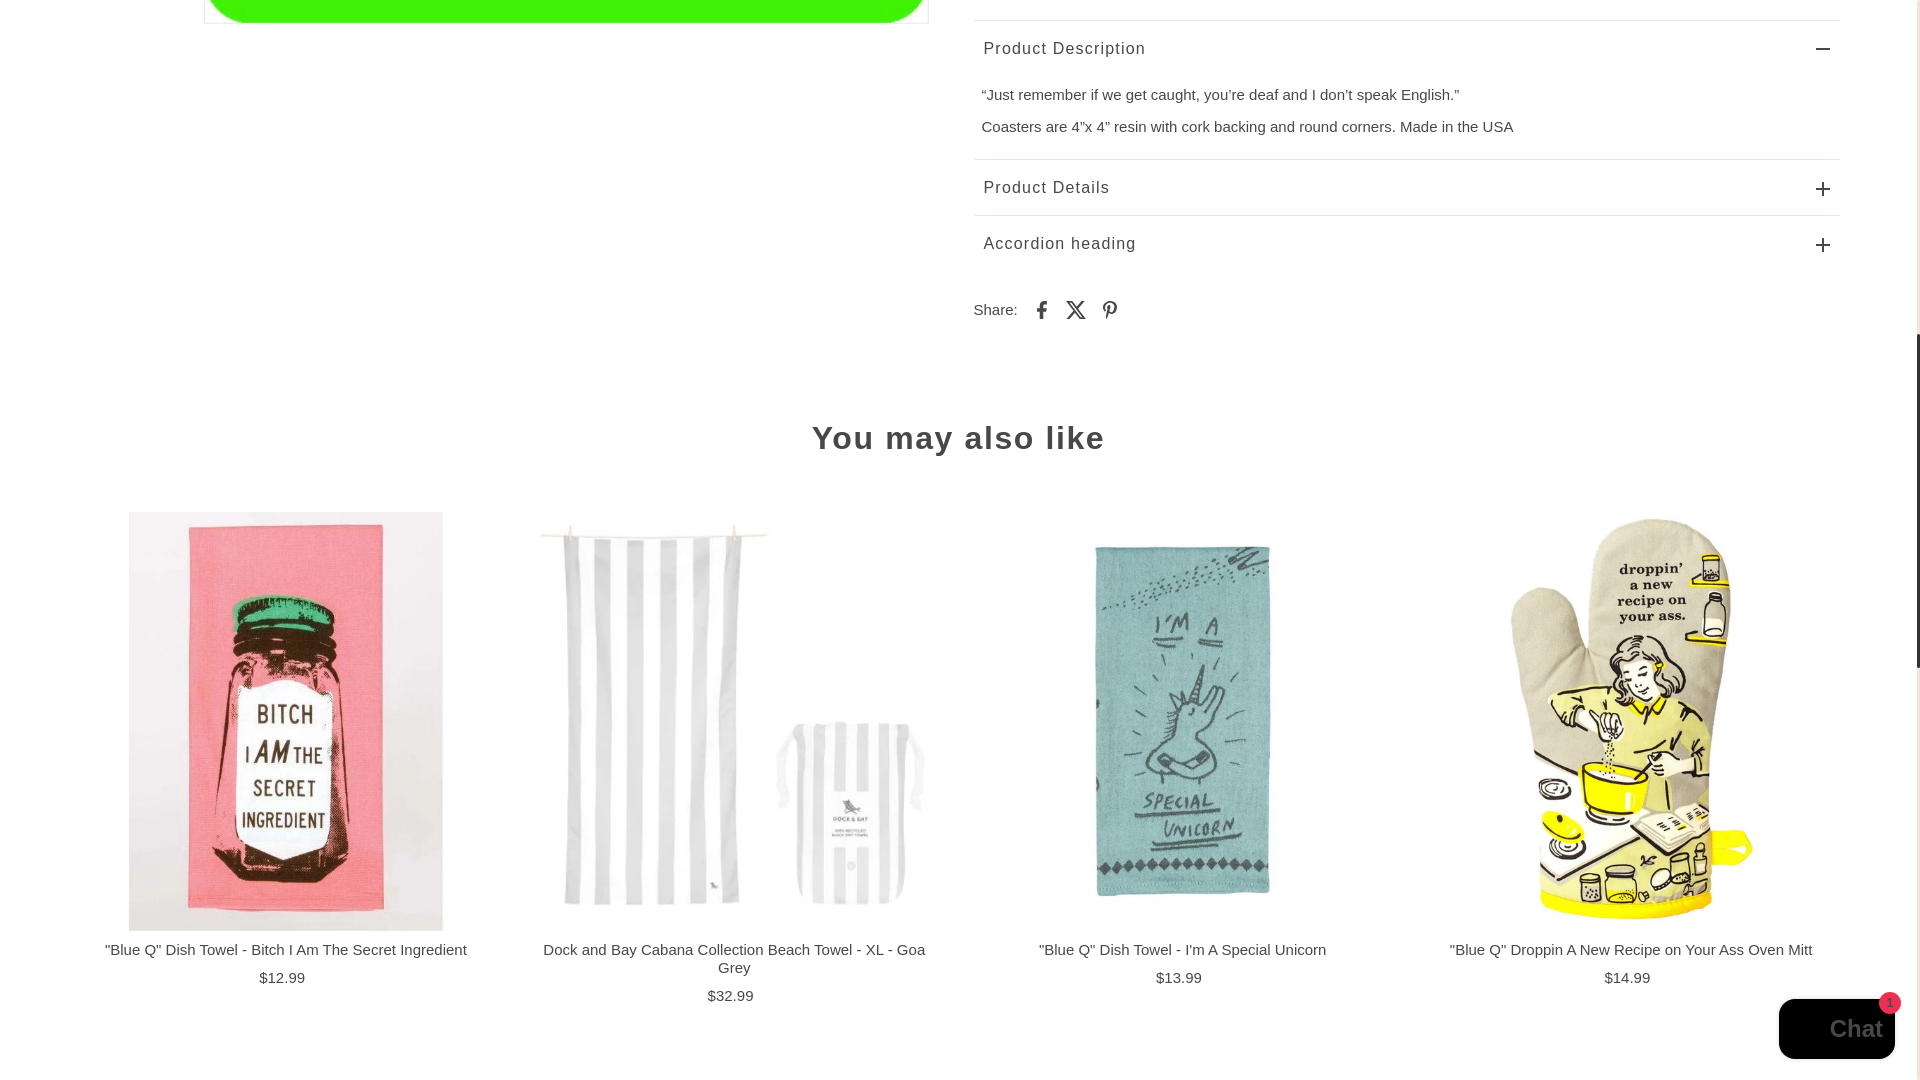 Image resolution: width=1920 pixels, height=1080 pixels. I want to click on Share on Twitter, so click(1076, 308).